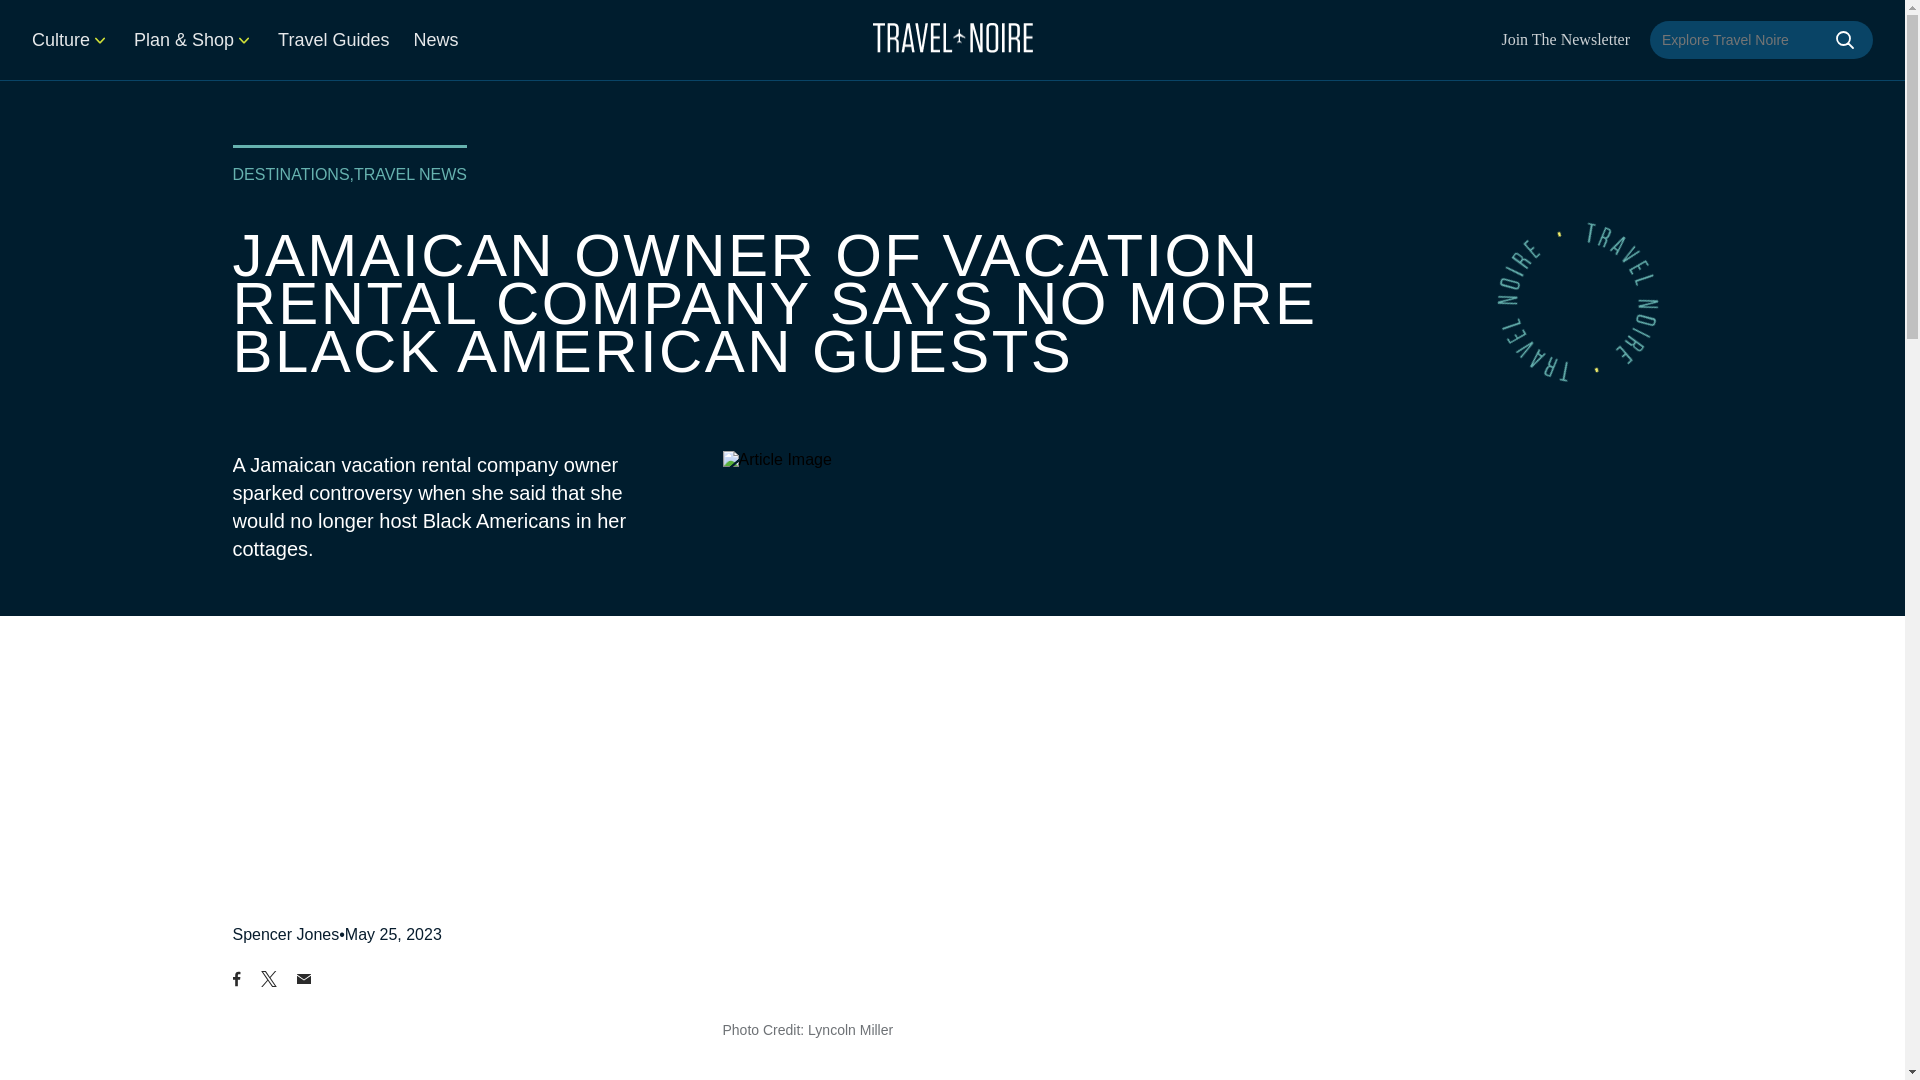 This screenshot has height=1080, width=1920. What do you see at coordinates (1566, 40) in the screenshot?
I see `Join The Newsletter` at bounding box center [1566, 40].